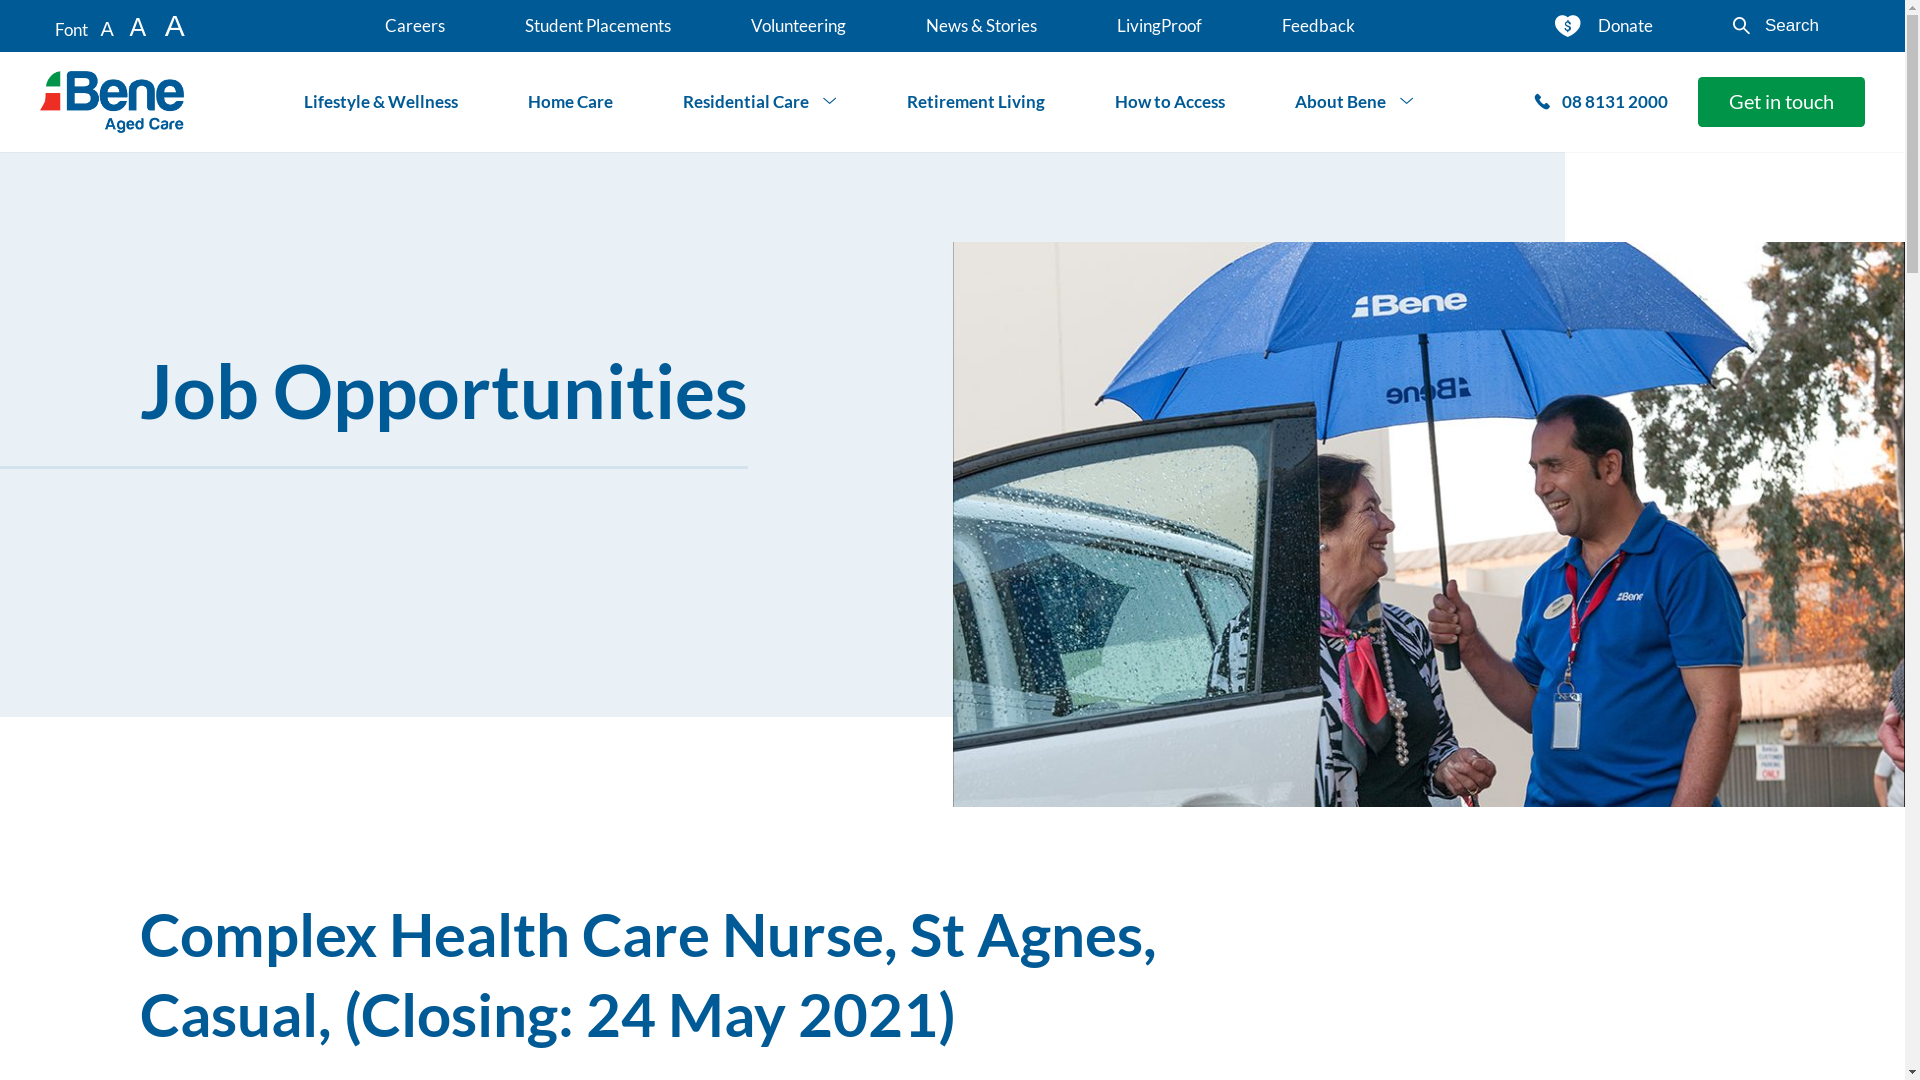  What do you see at coordinates (1782, 102) in the screenshot?
I see `Get in touch` at bounding box center [1782, 102].